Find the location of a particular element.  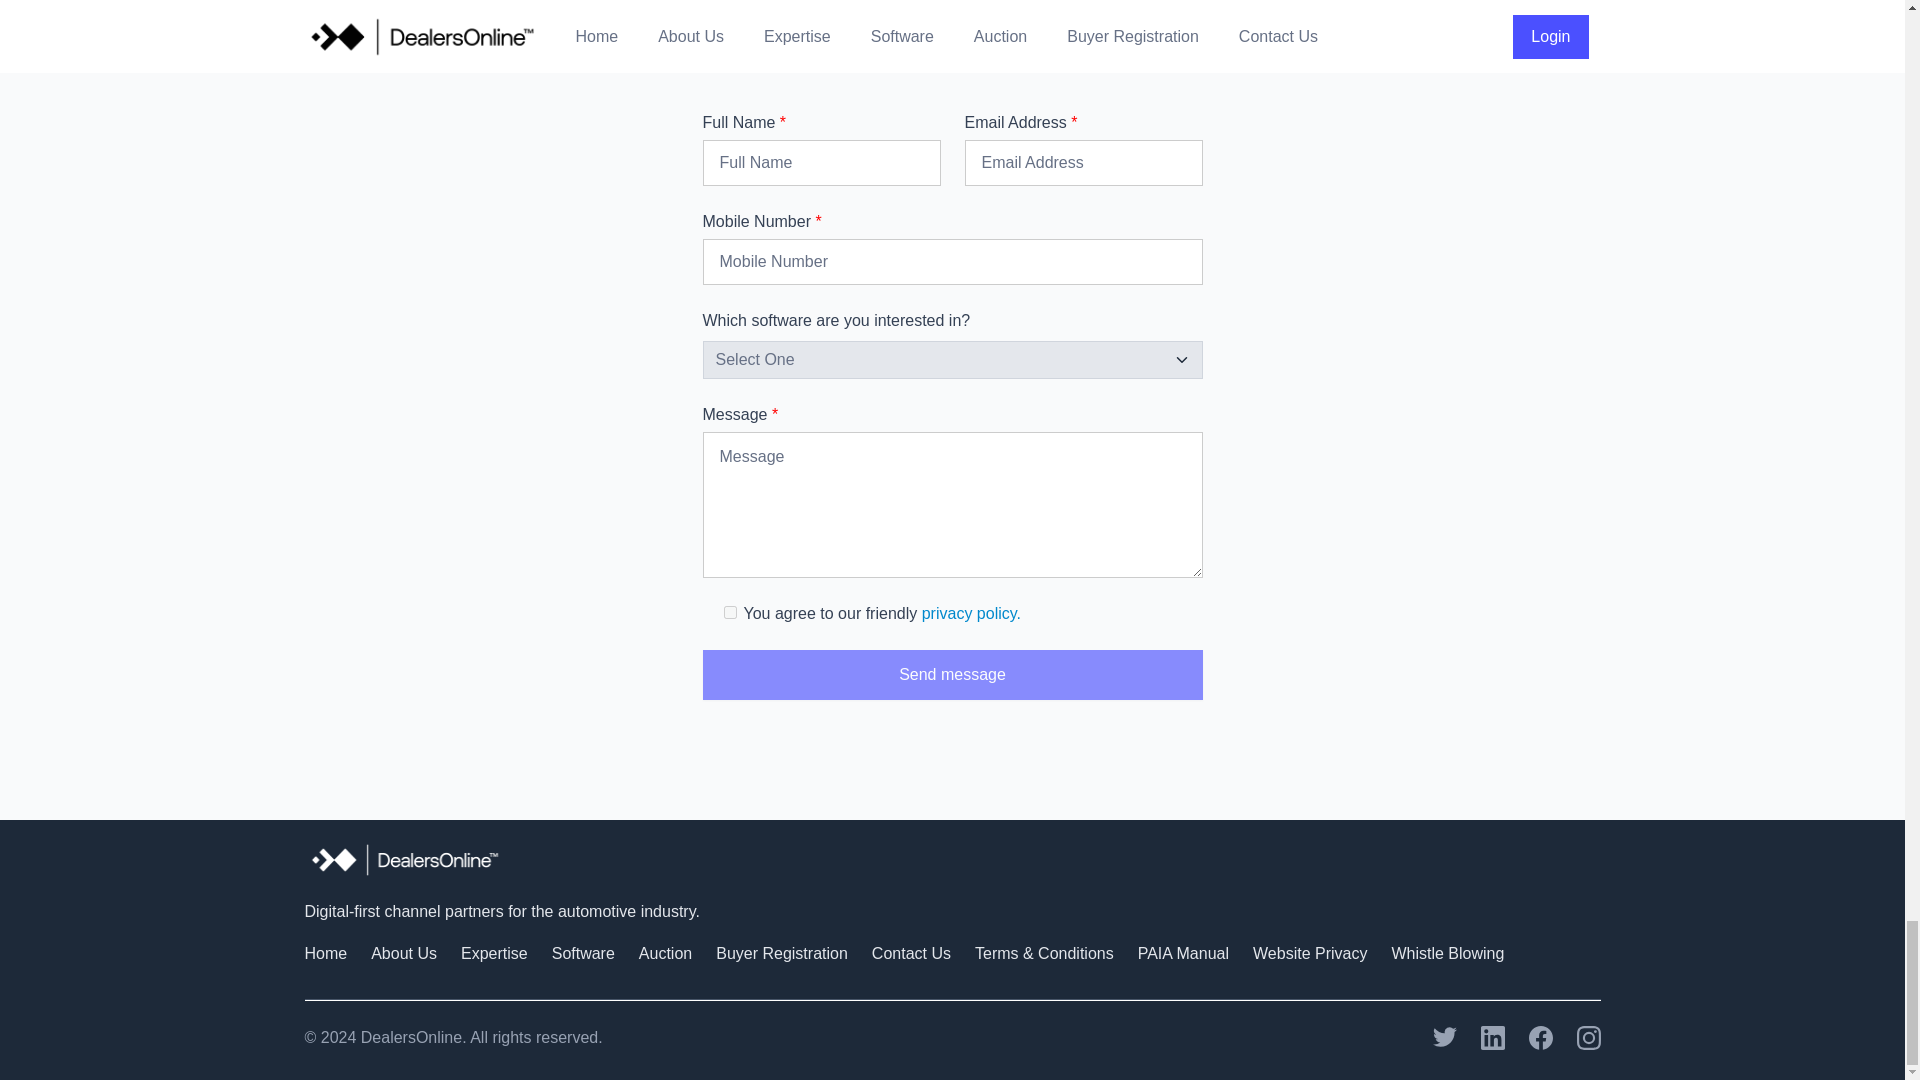

Auction is located at coordinates (665, 953).